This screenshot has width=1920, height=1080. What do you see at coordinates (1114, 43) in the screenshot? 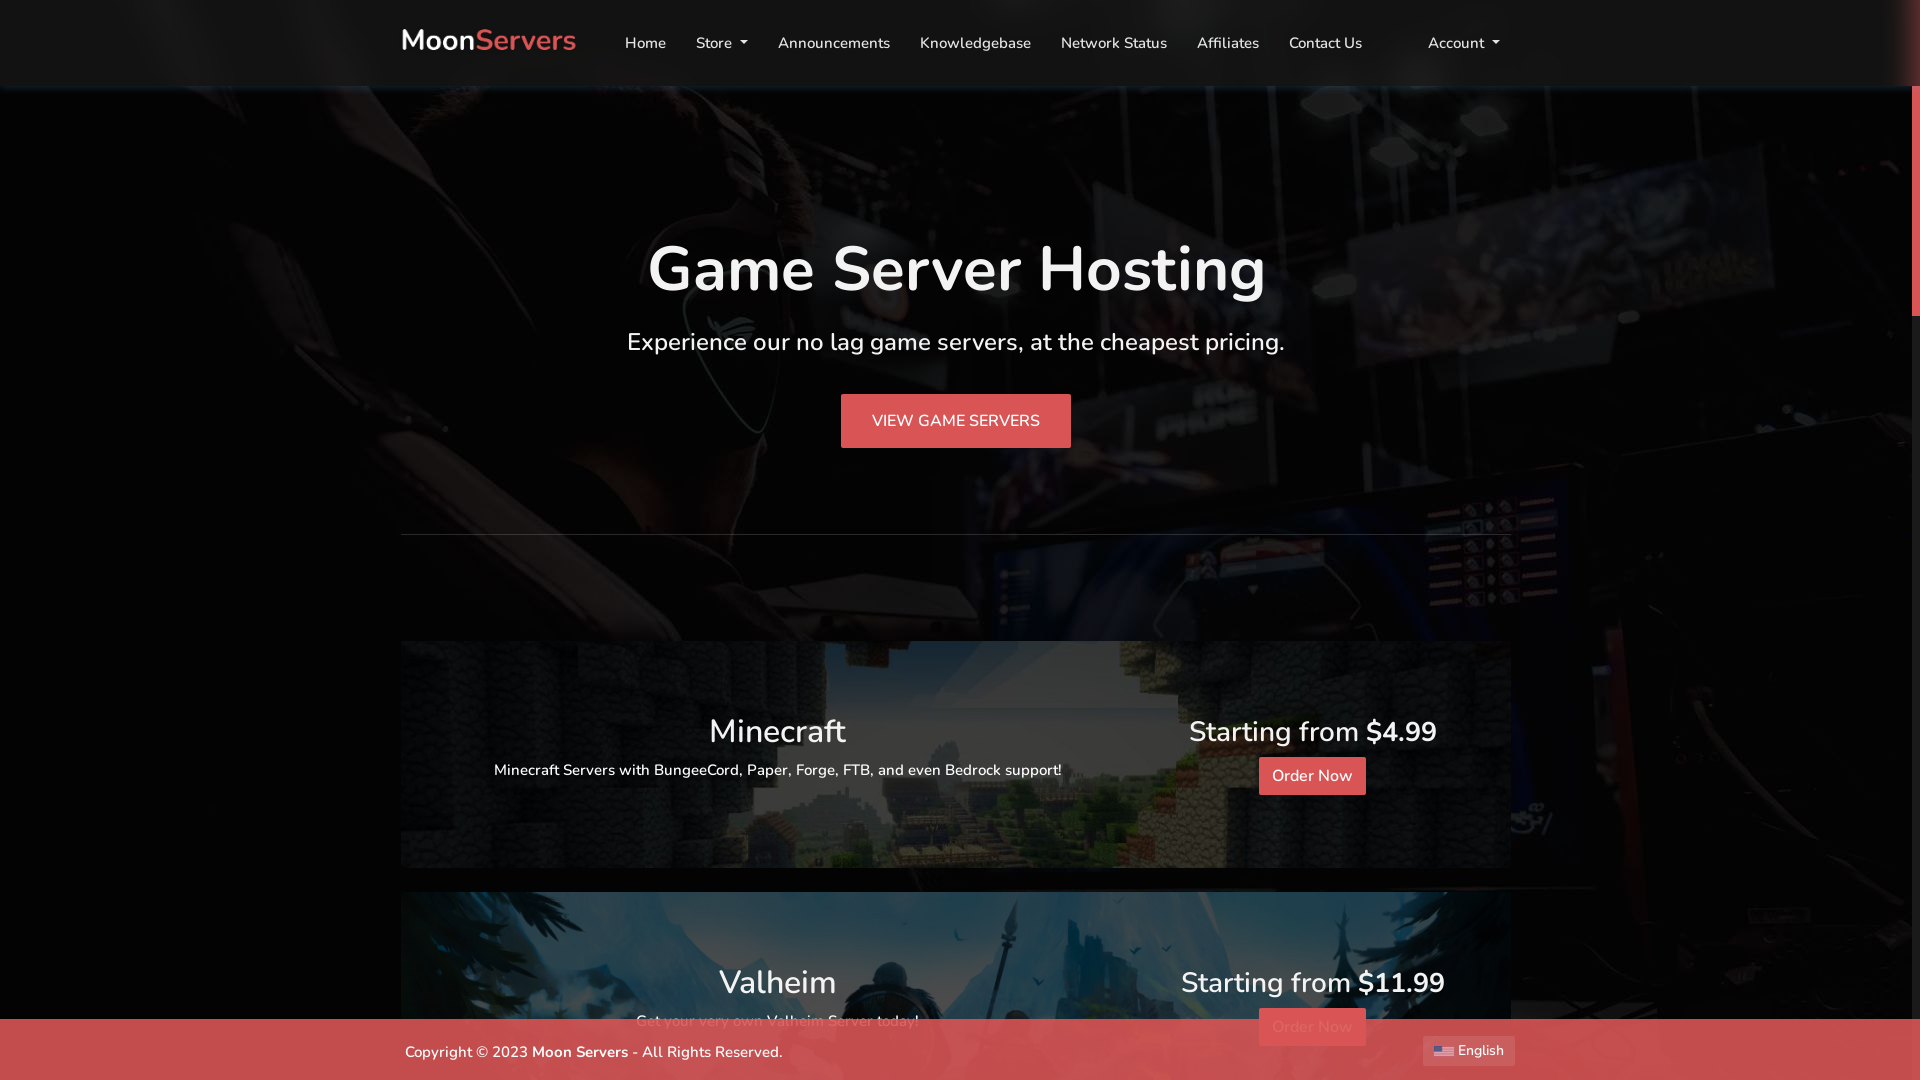
I see `Network Status` at bounding box center [1114, 43].